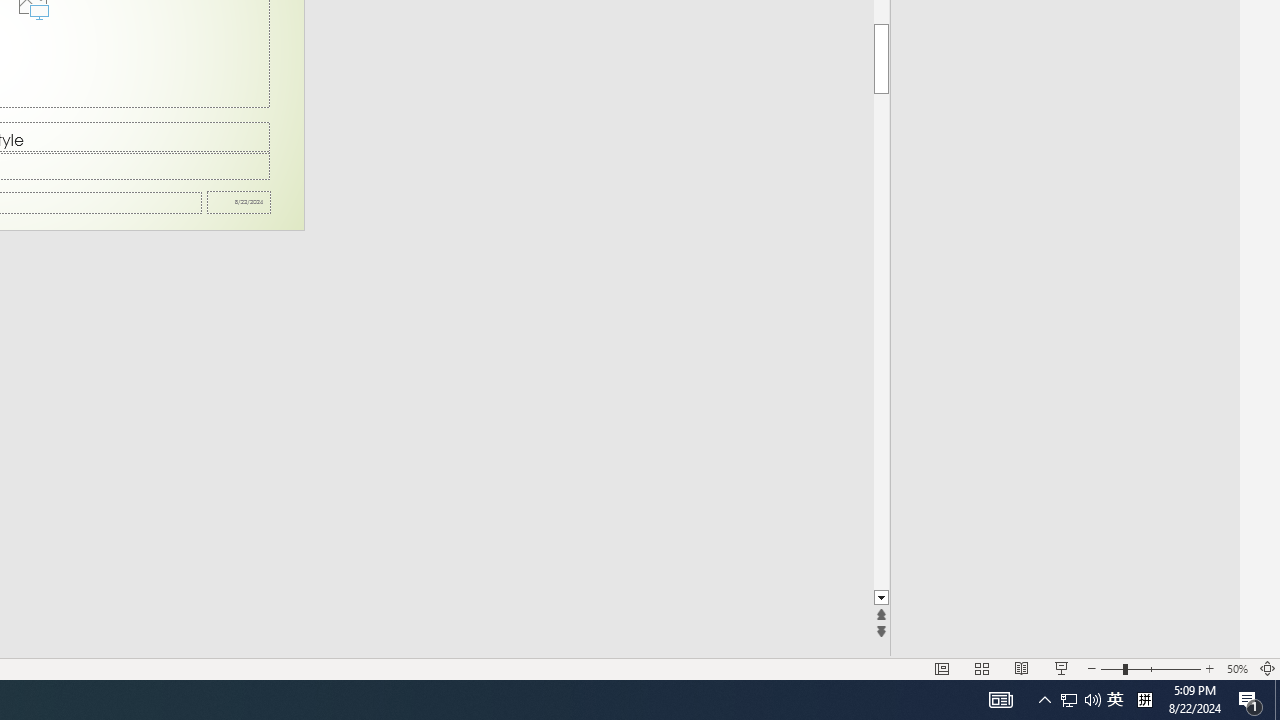 The height and width of the screenshot is (720, 1280). Describe the element at coordinates (239, 202) in the screenshot. I see `Date` at that location.